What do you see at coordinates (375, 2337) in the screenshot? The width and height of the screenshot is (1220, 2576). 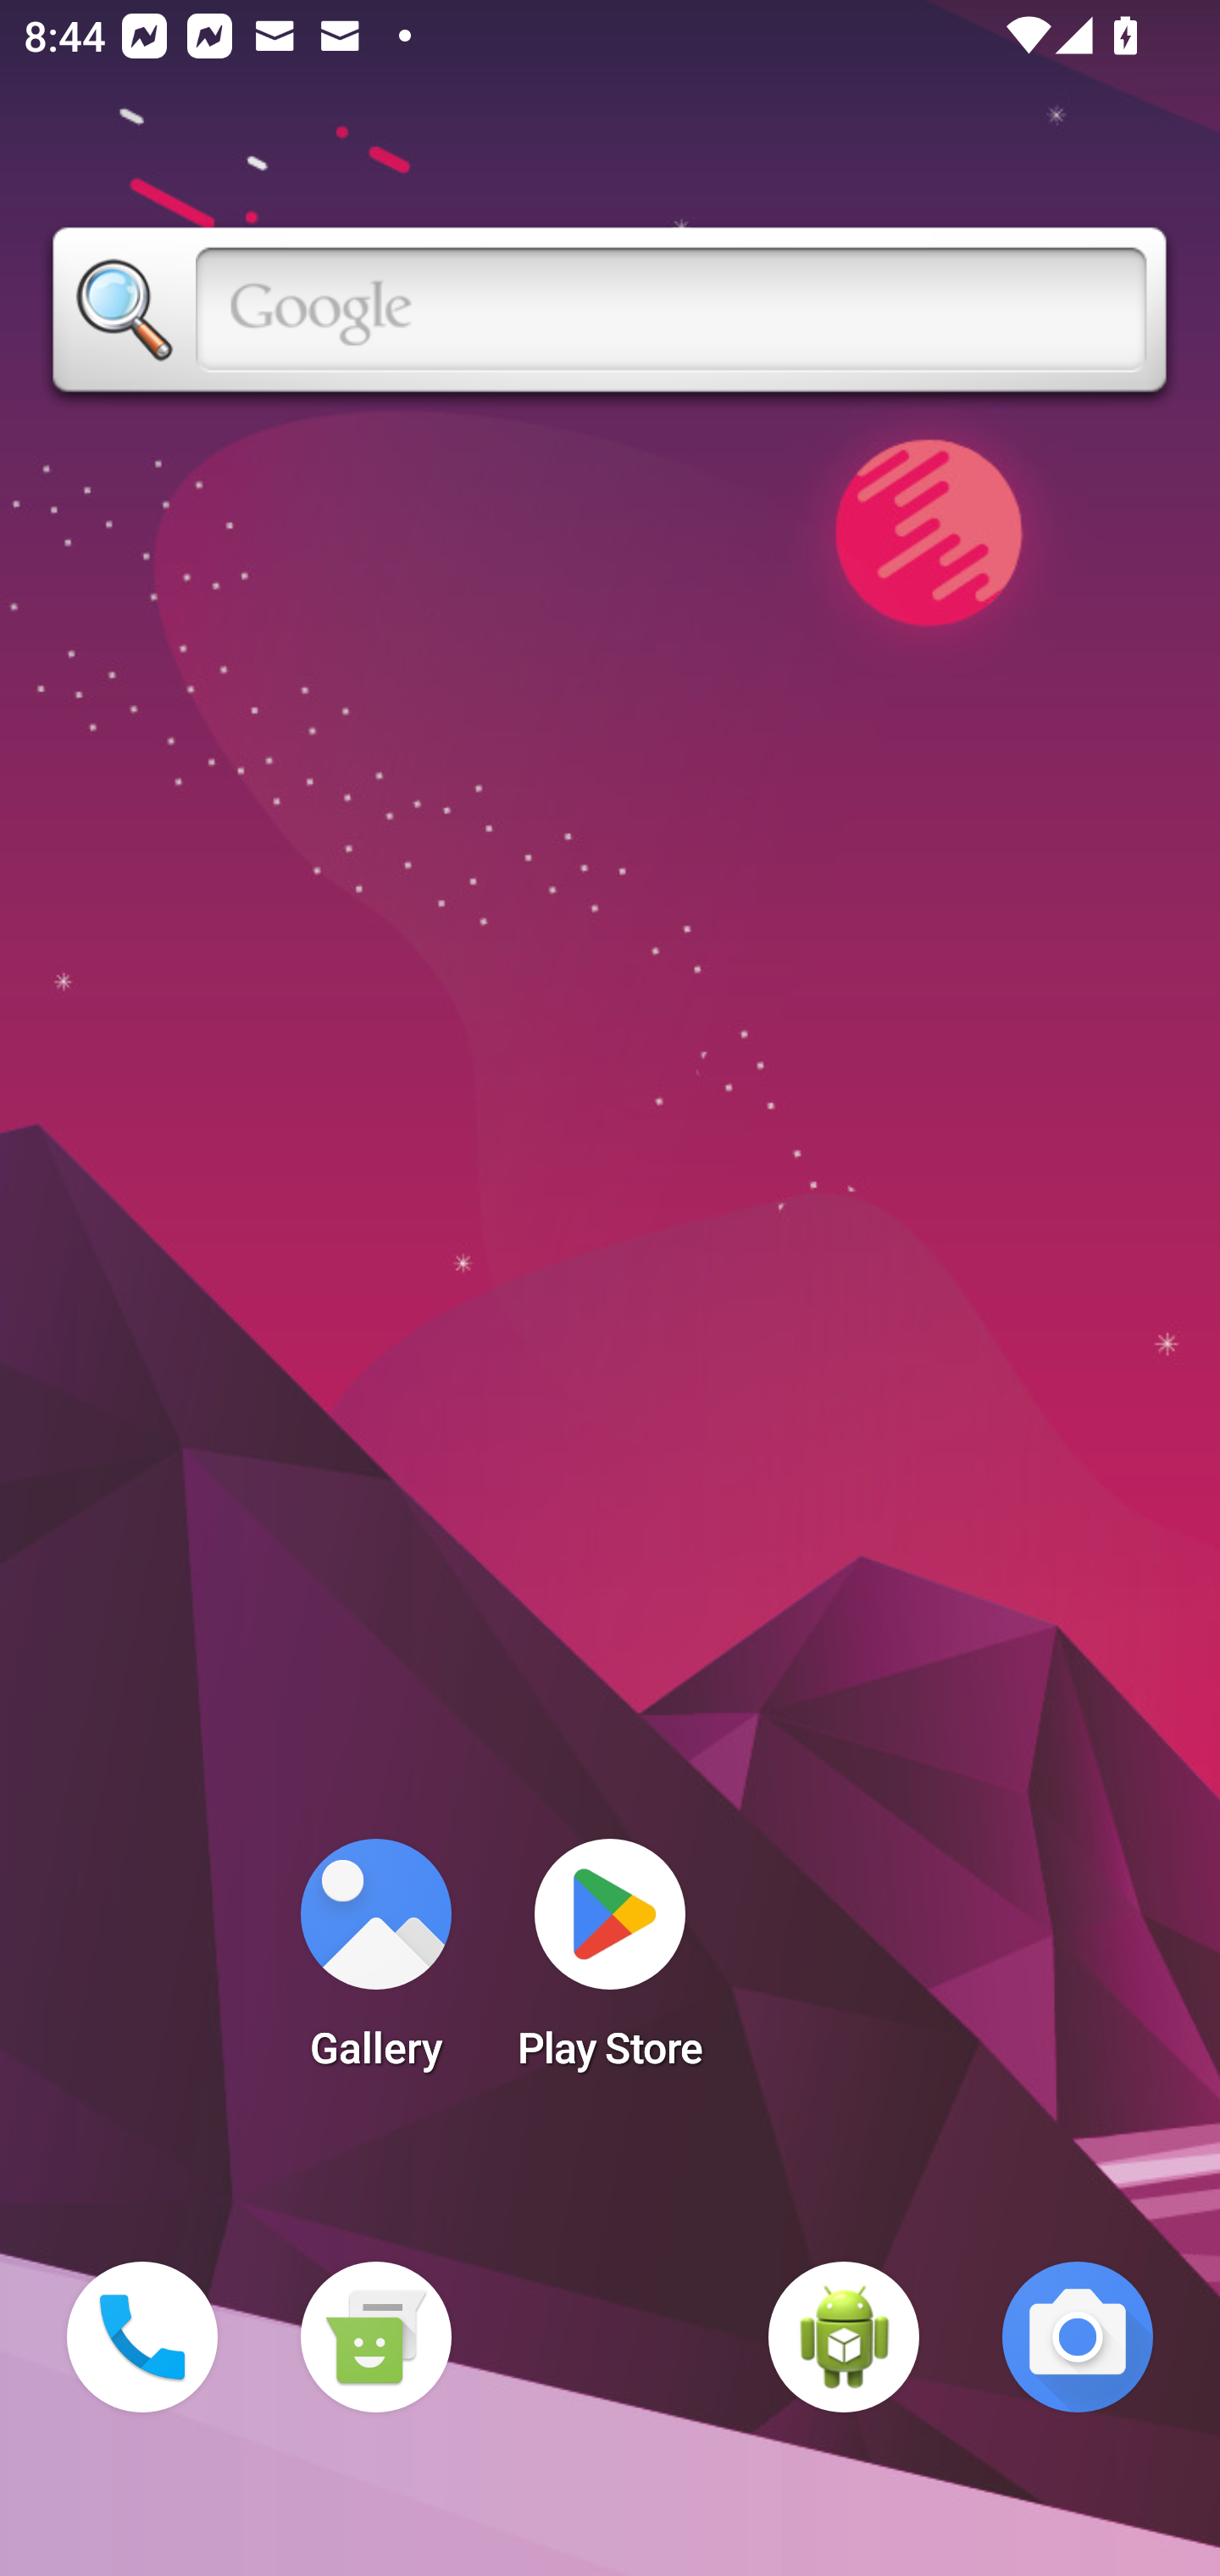 I see `Messaging` at bounding box center [375, 2337].